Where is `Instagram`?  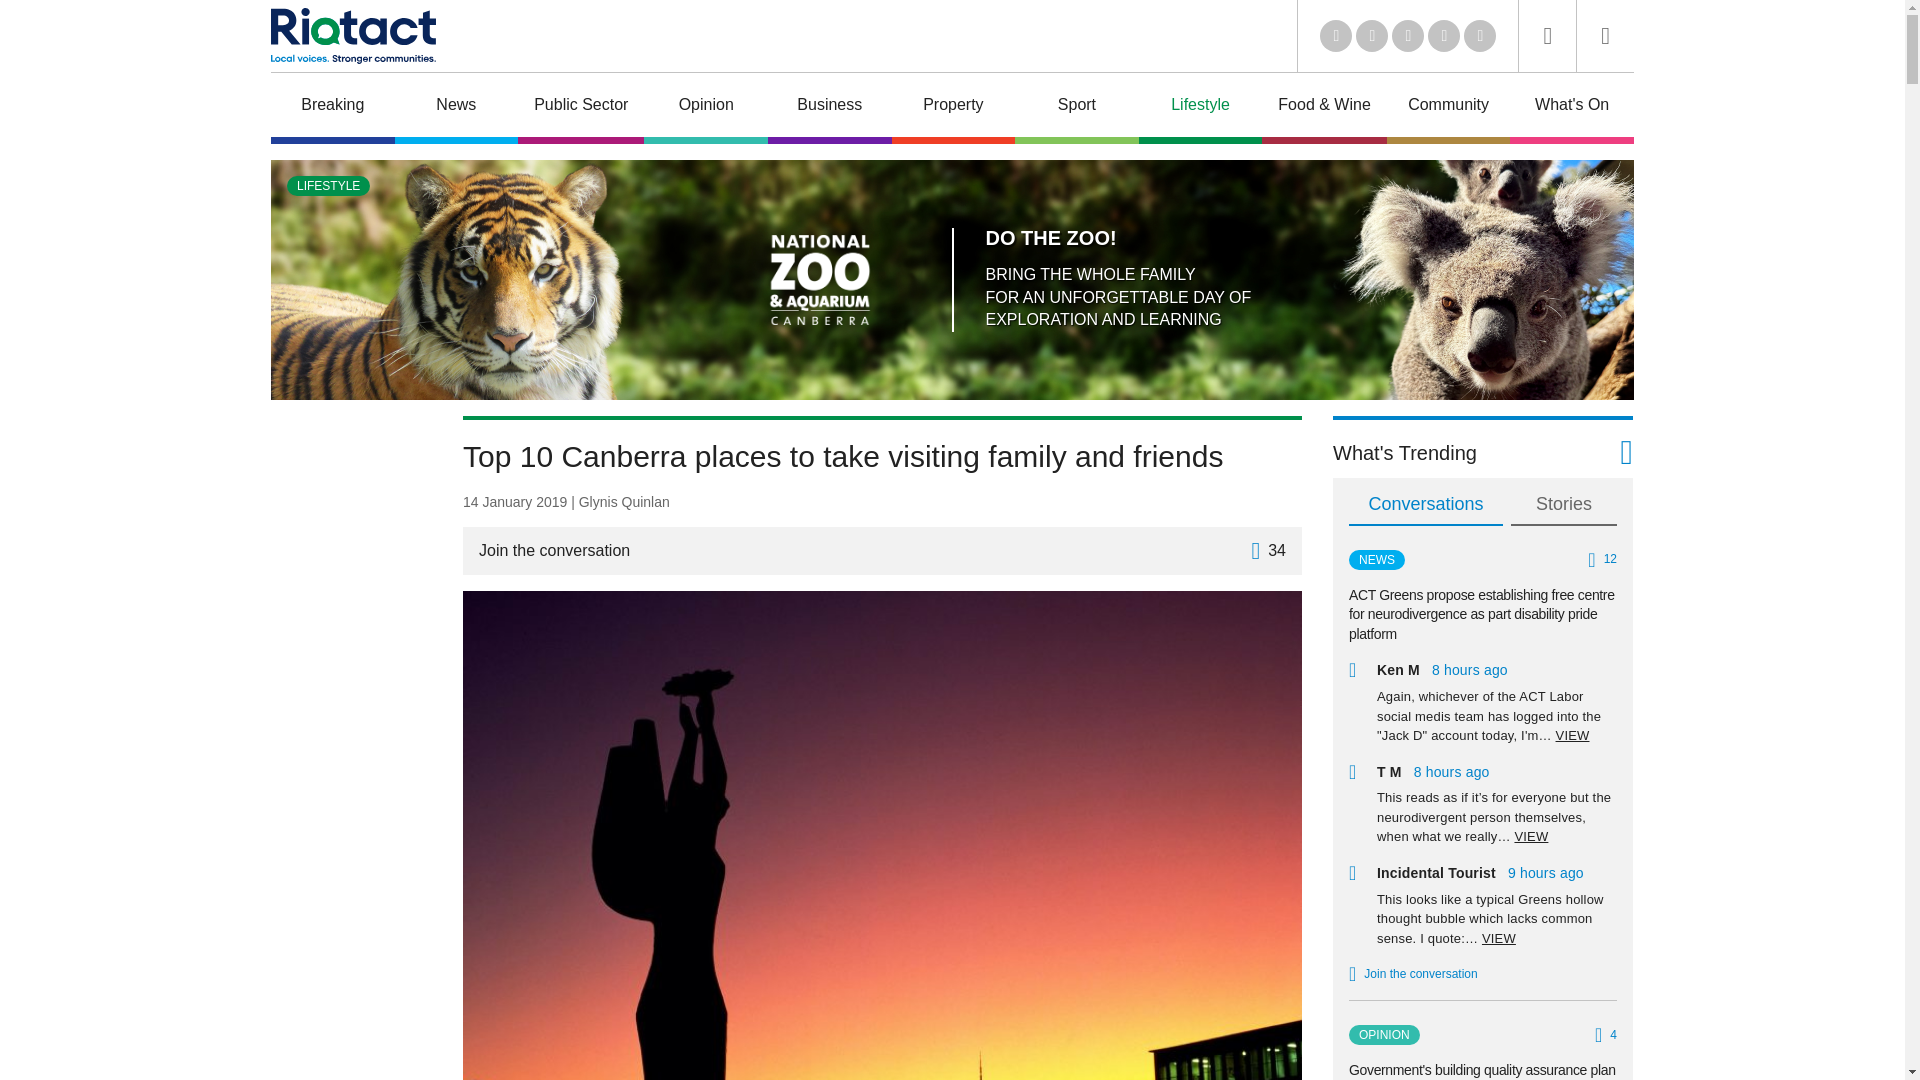 Instagram is located at coordinates (1479, 36).